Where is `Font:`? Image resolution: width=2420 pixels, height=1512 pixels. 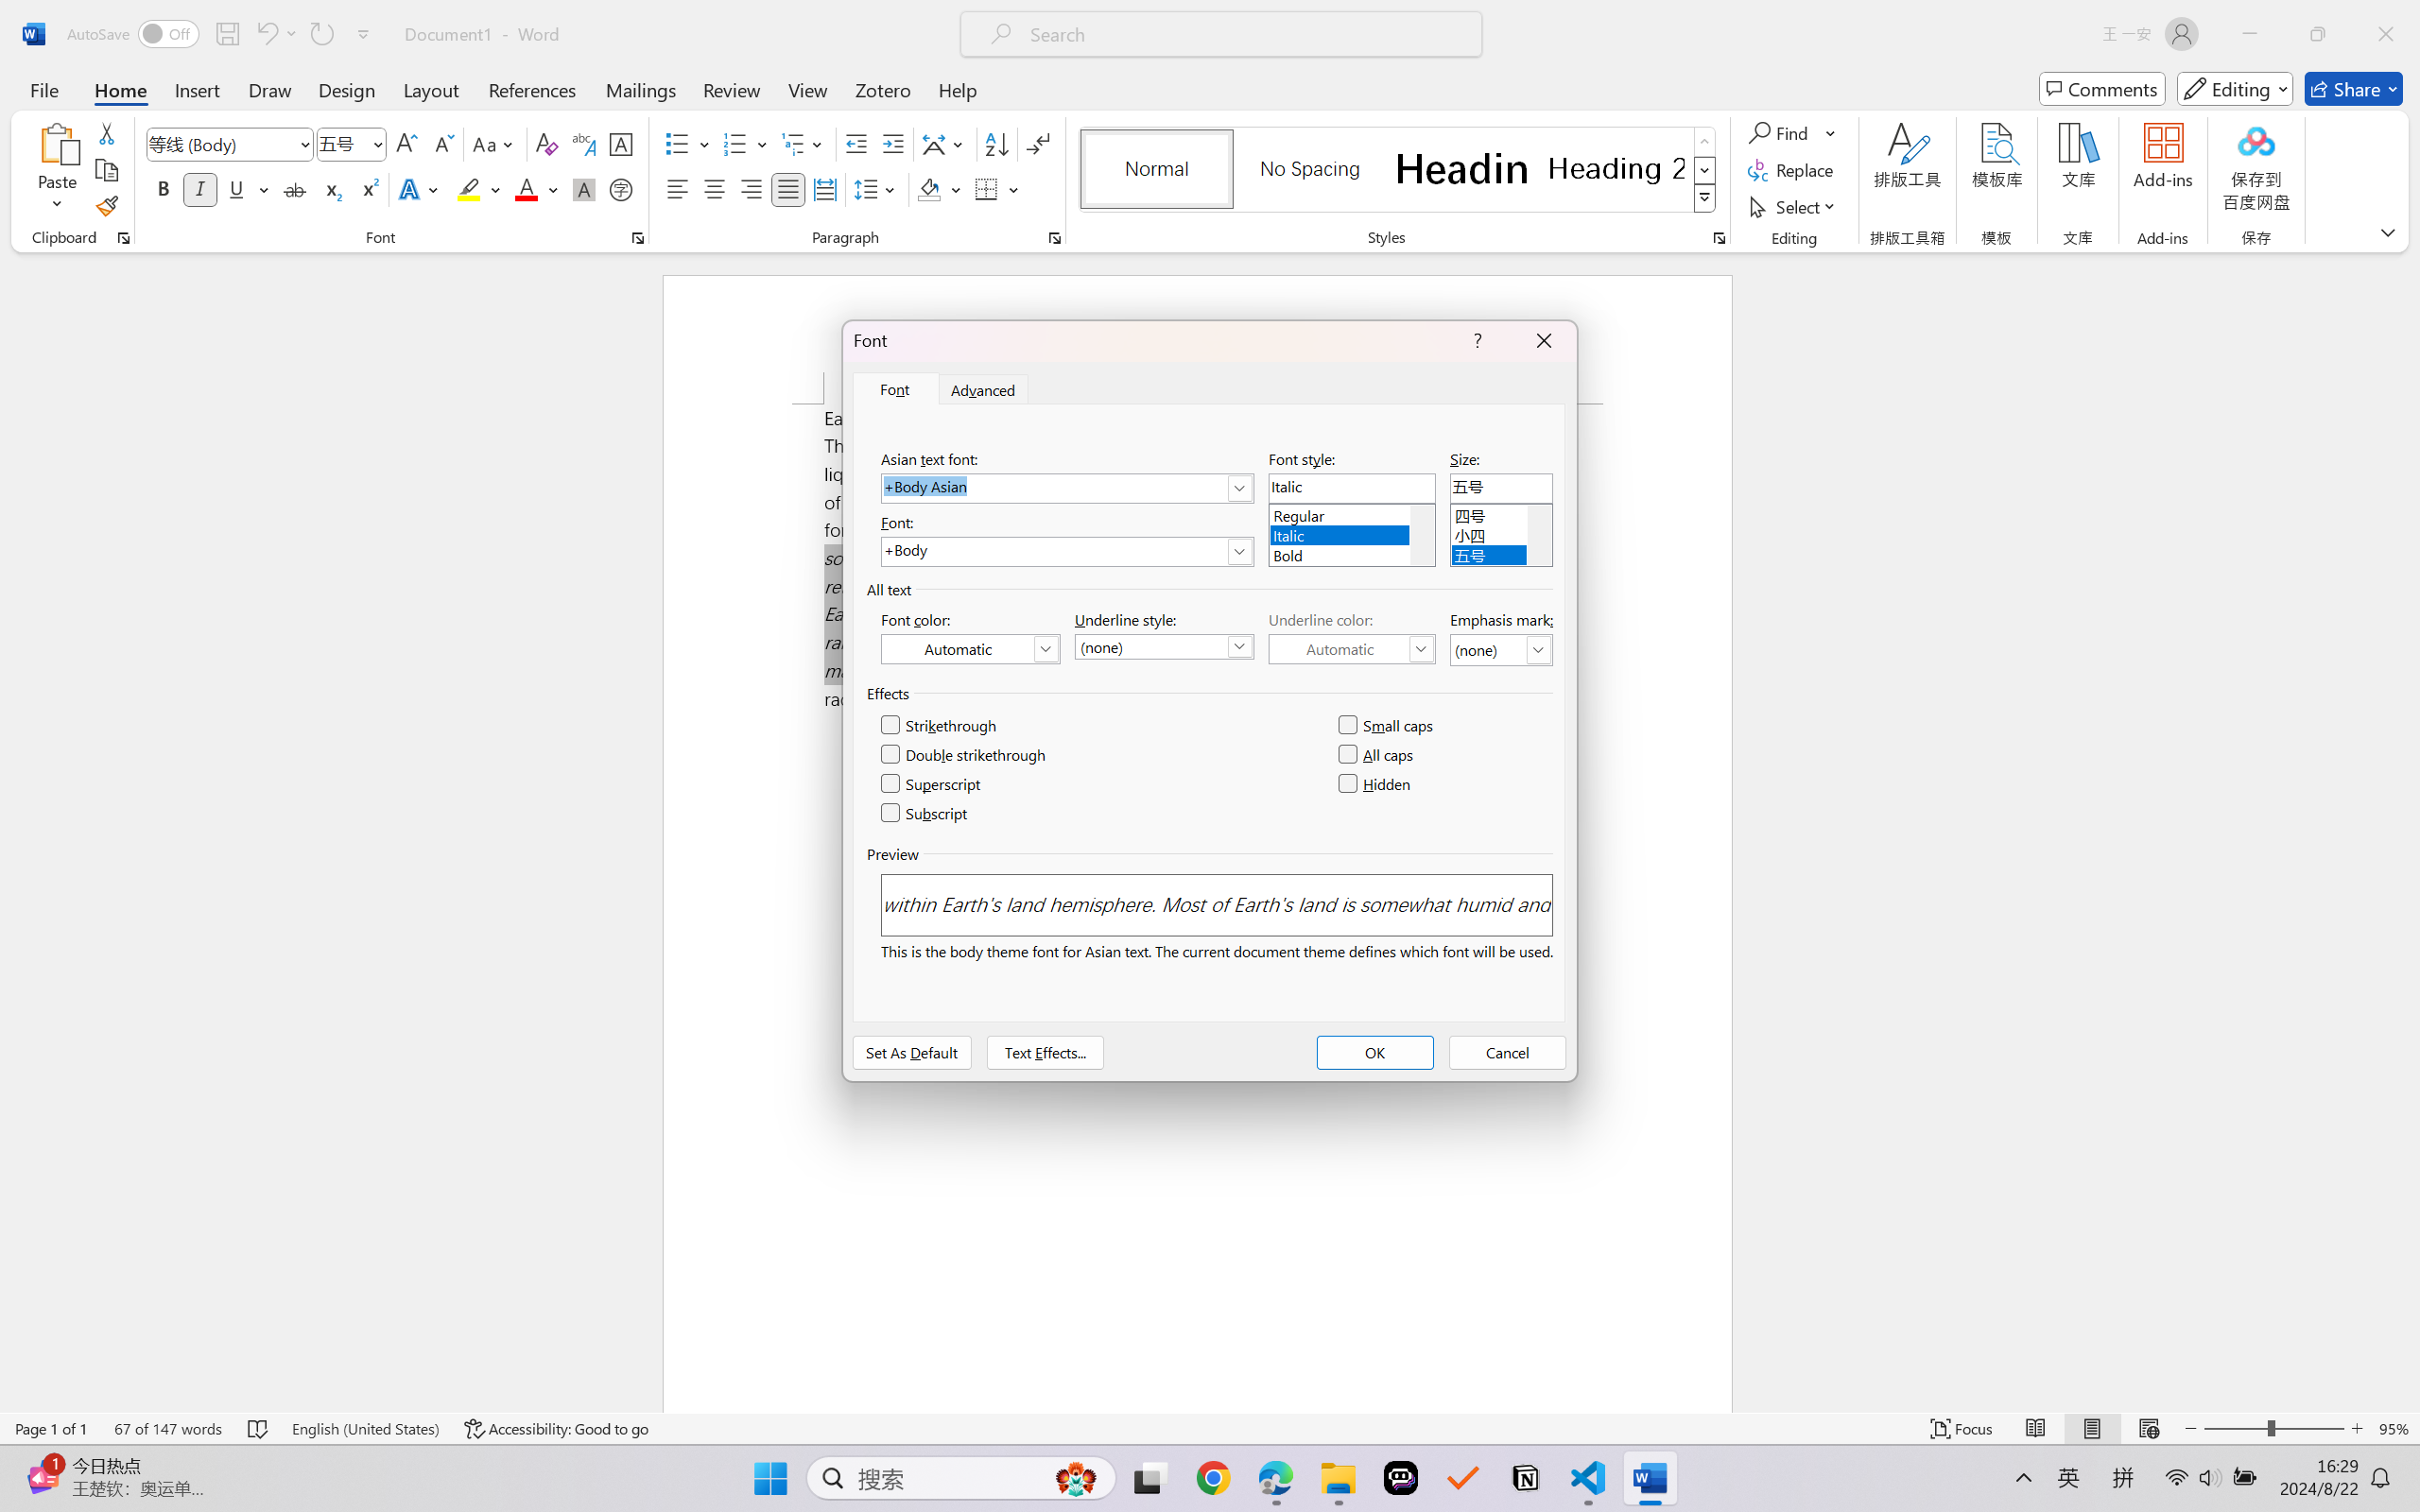
Font: is located at coordinates (1066, 552).